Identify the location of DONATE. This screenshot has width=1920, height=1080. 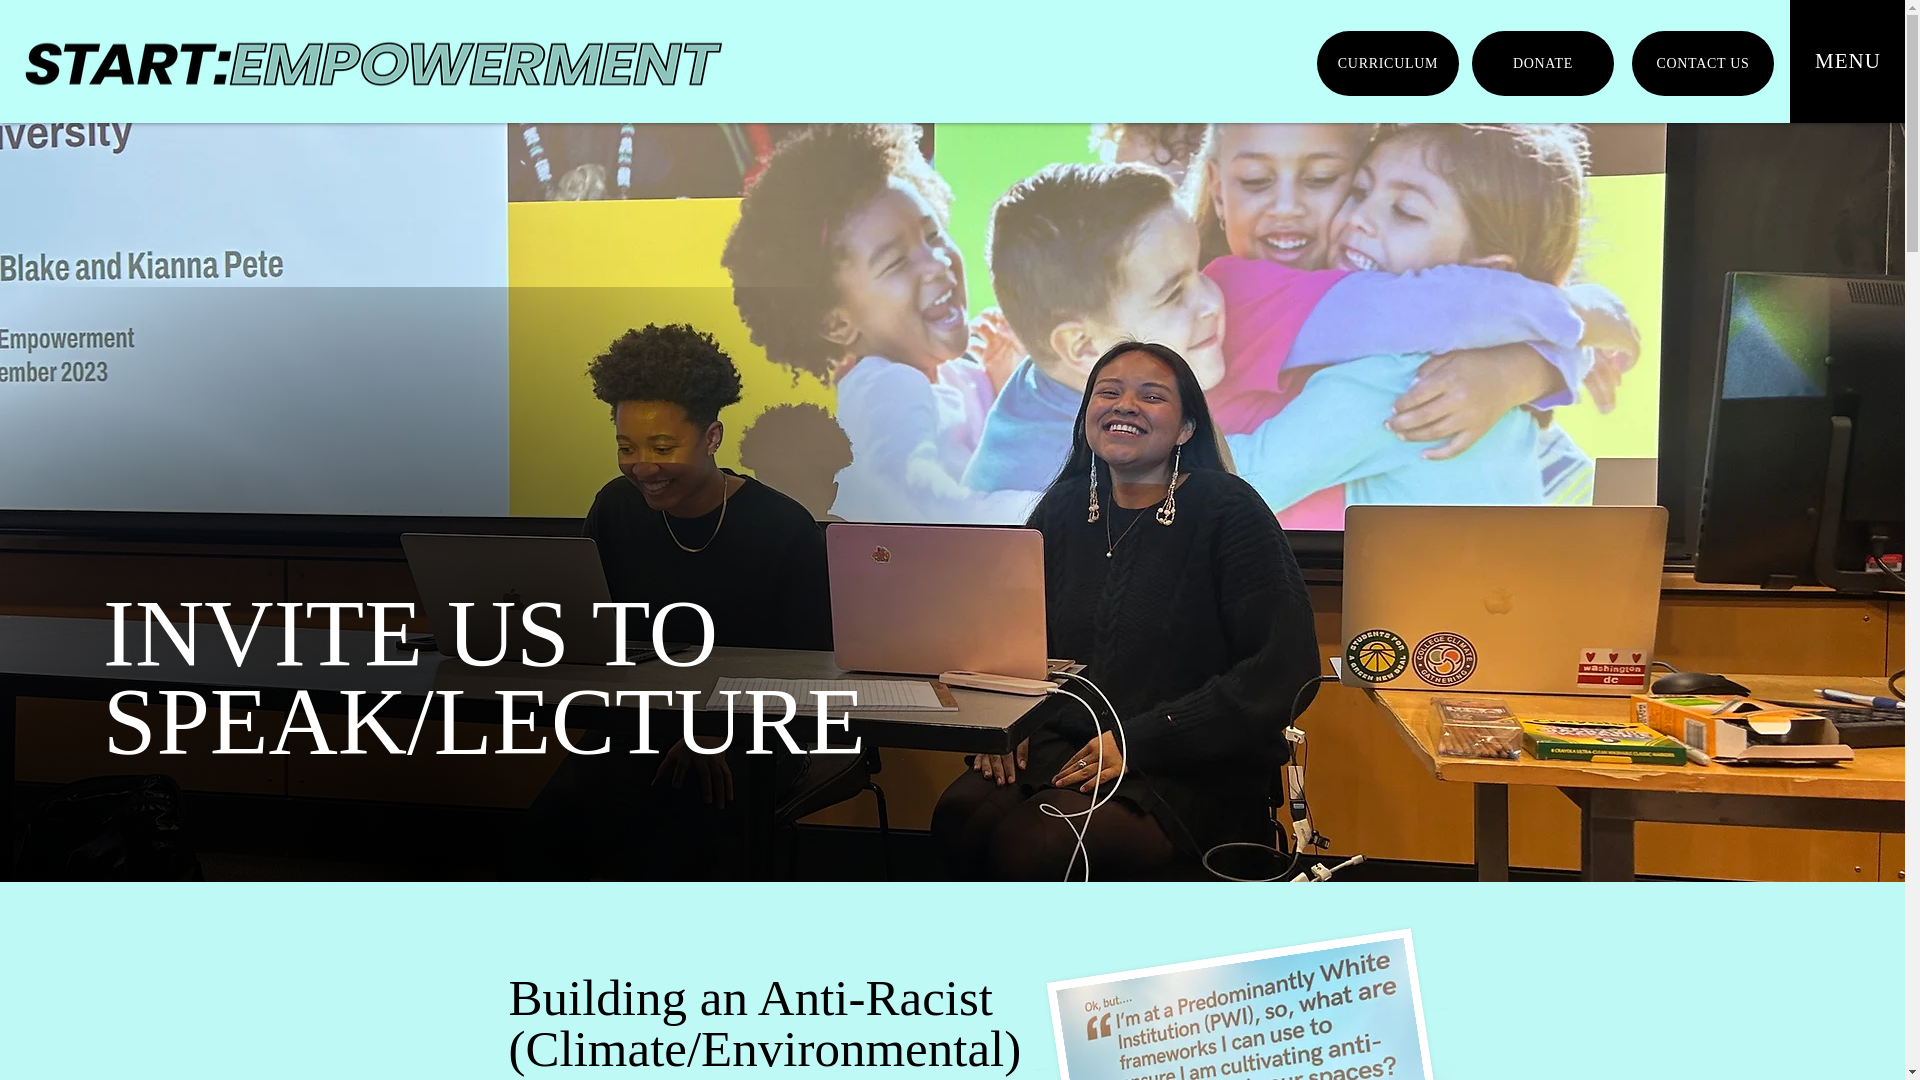
(1543, 64).